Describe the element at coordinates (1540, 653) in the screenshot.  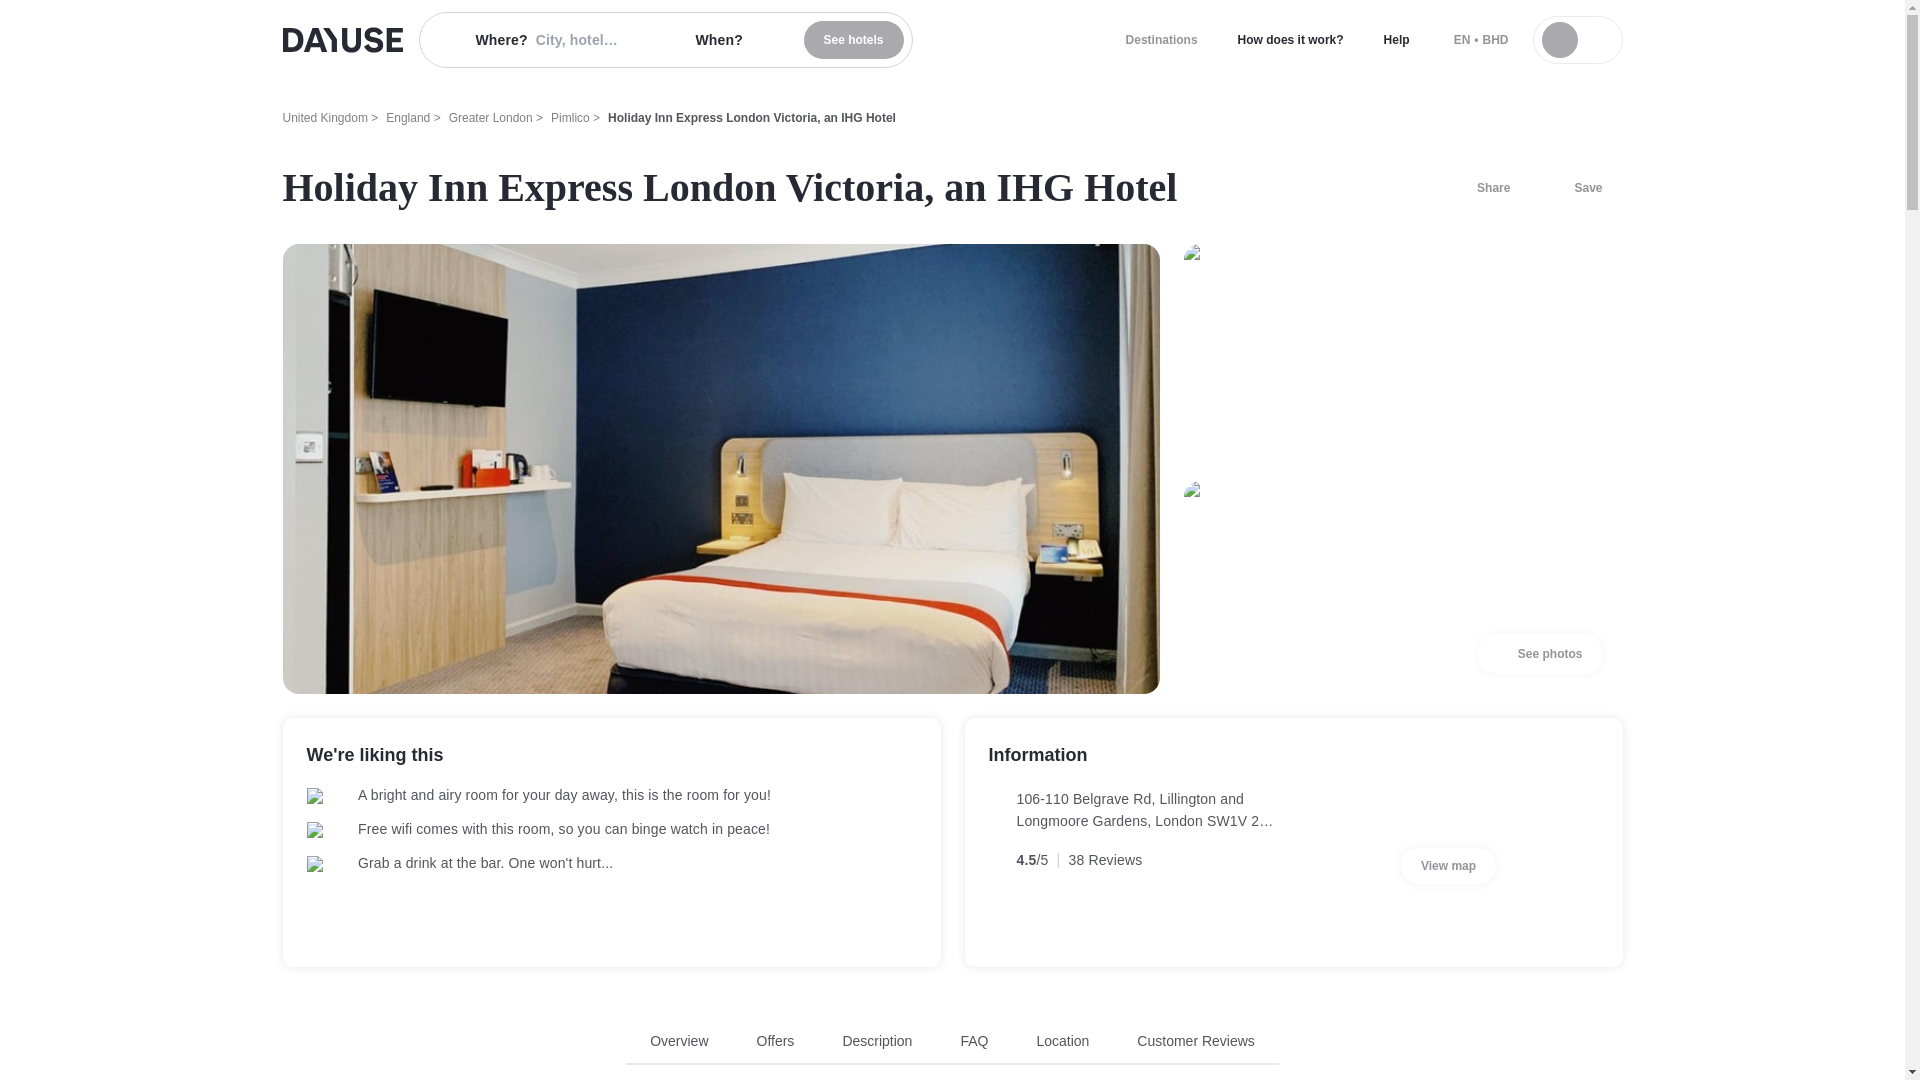
I see `See photos` at that location.